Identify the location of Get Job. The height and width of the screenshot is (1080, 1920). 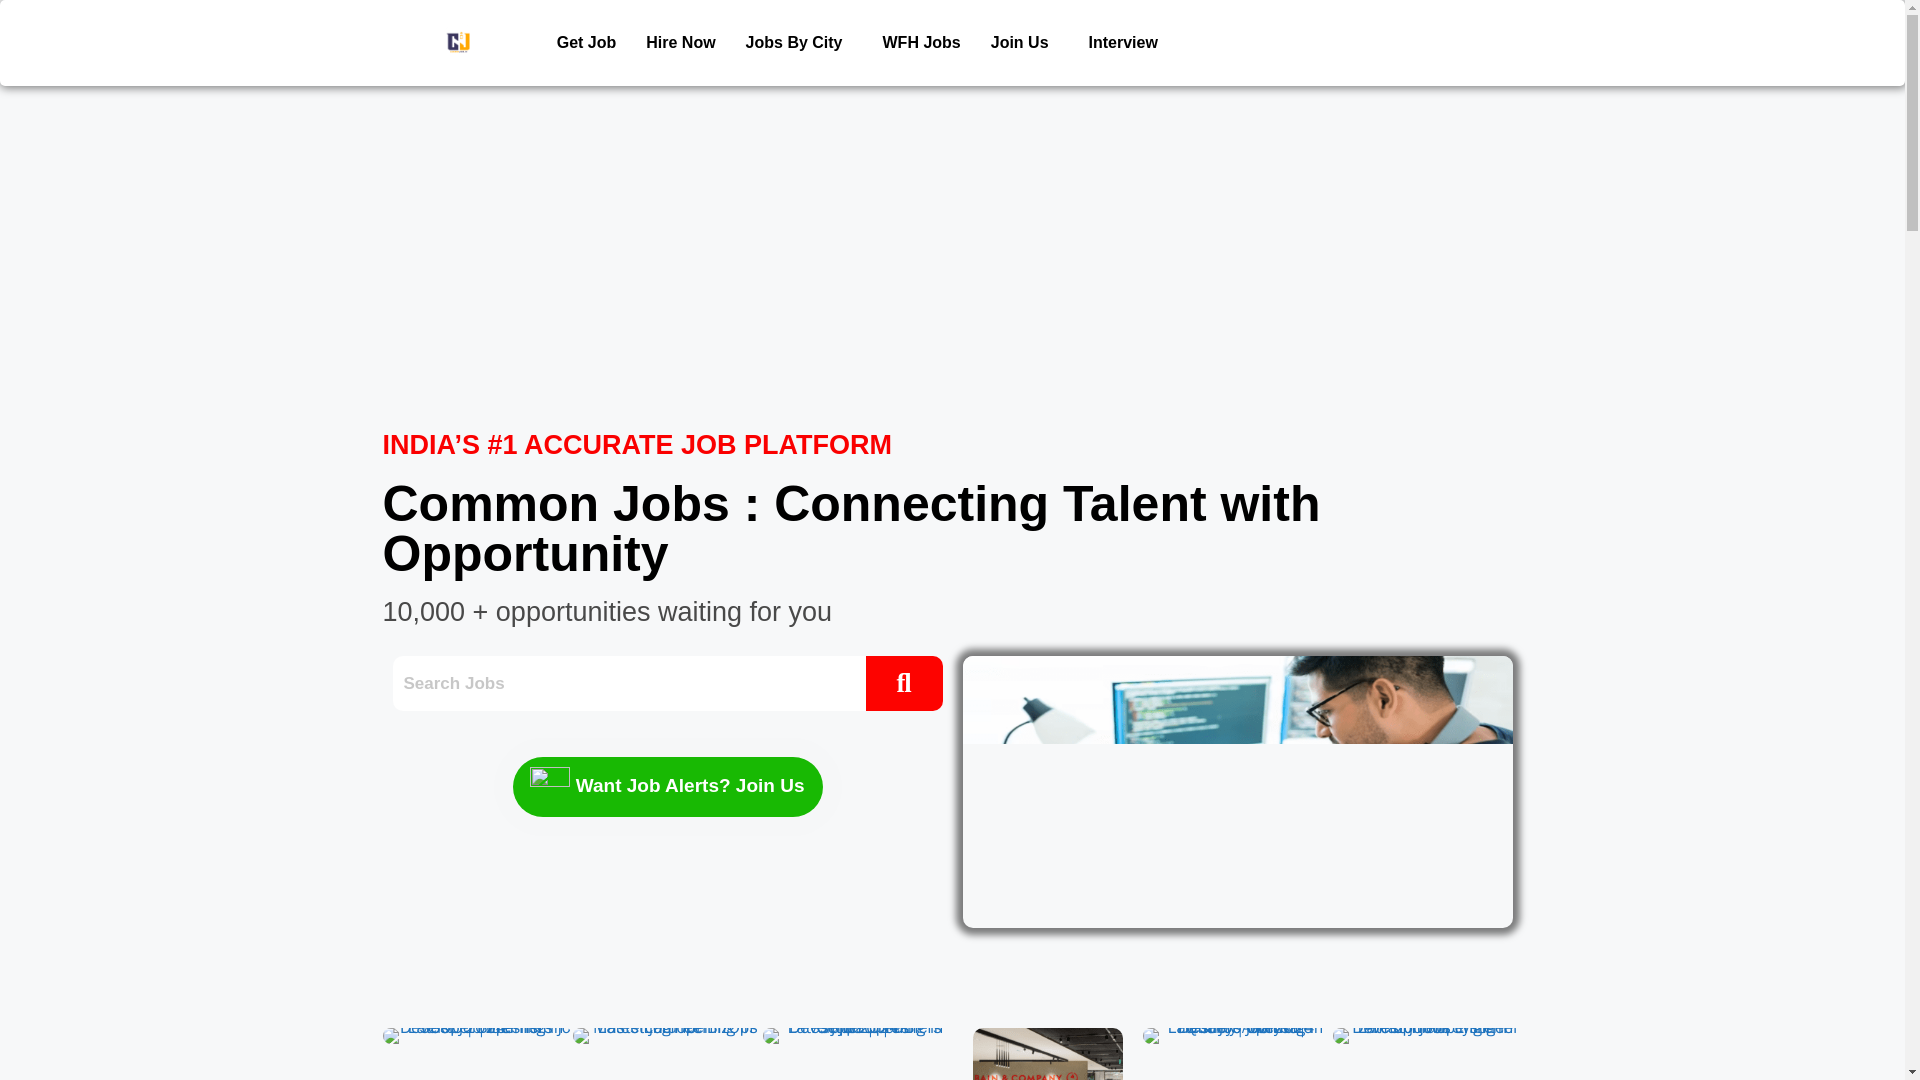
(586, 42).